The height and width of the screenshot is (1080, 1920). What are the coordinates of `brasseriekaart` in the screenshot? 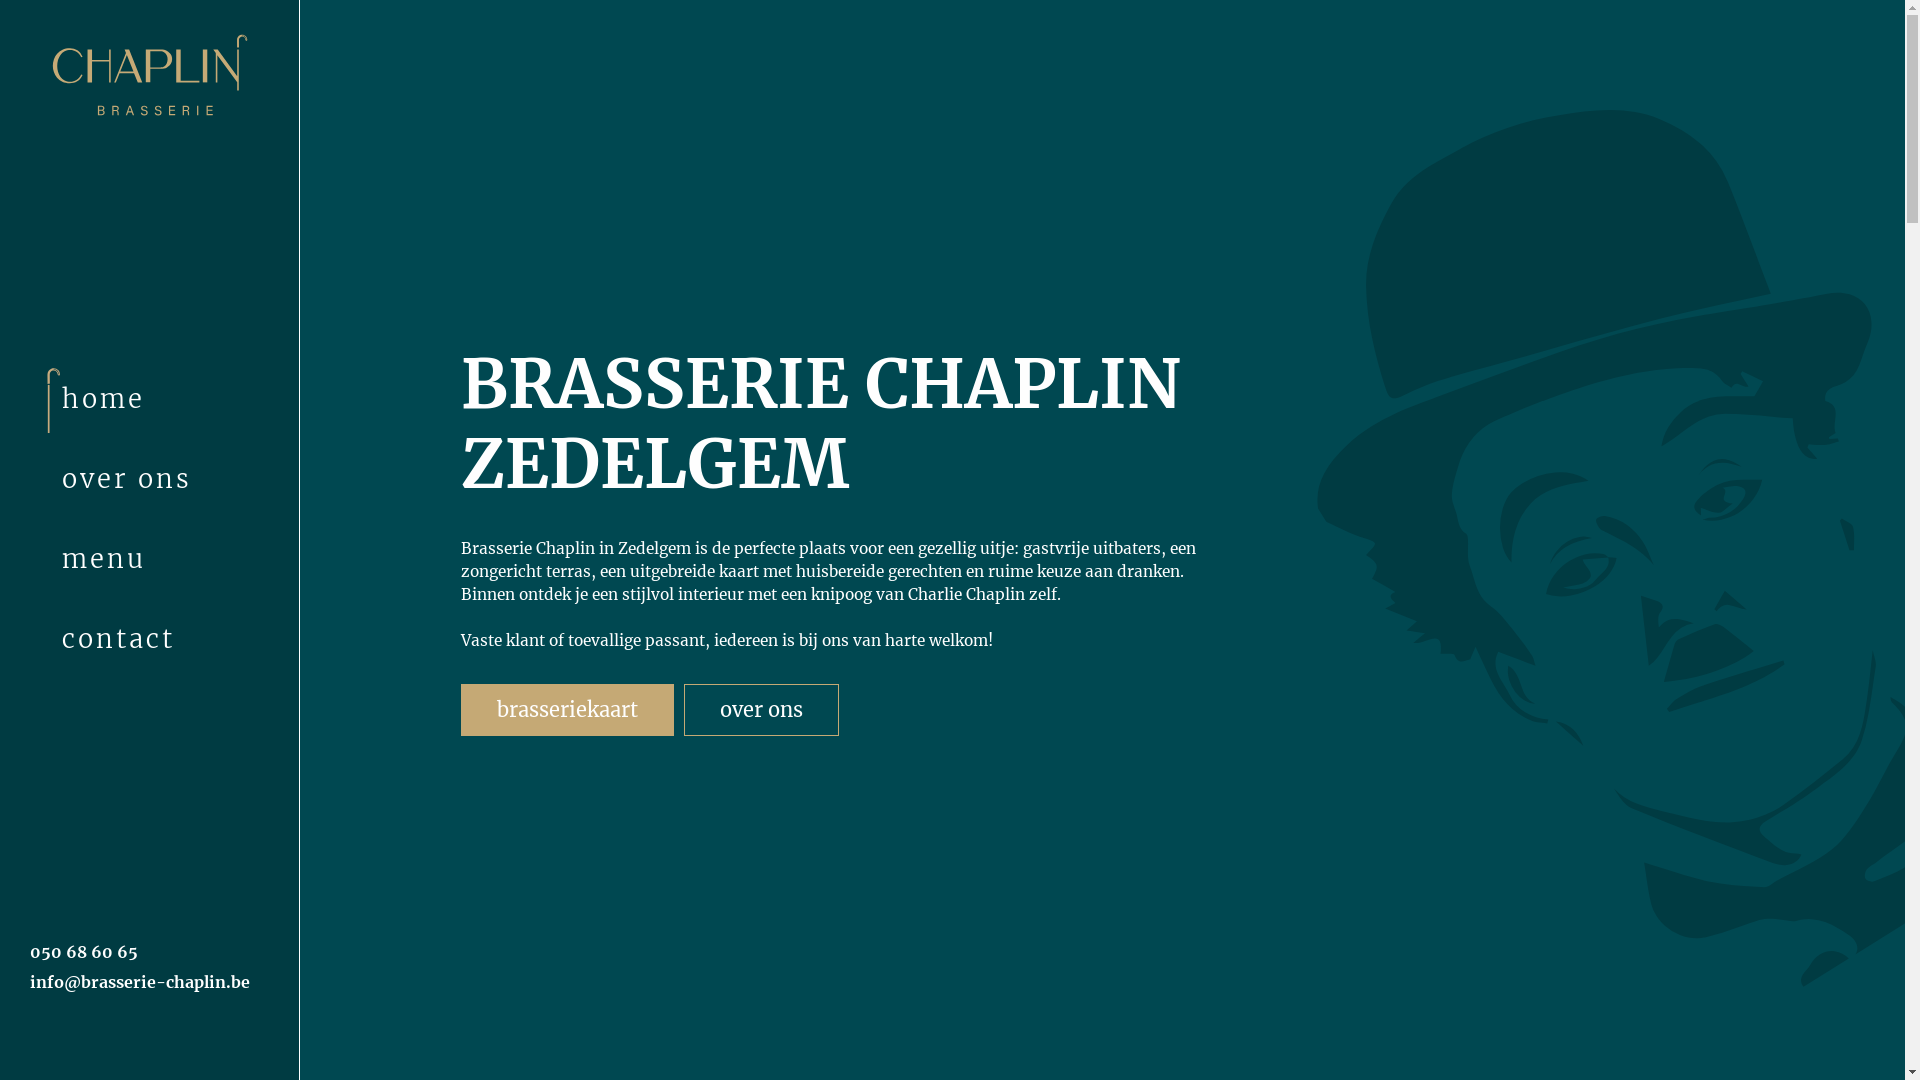 It's located at (566, 710).